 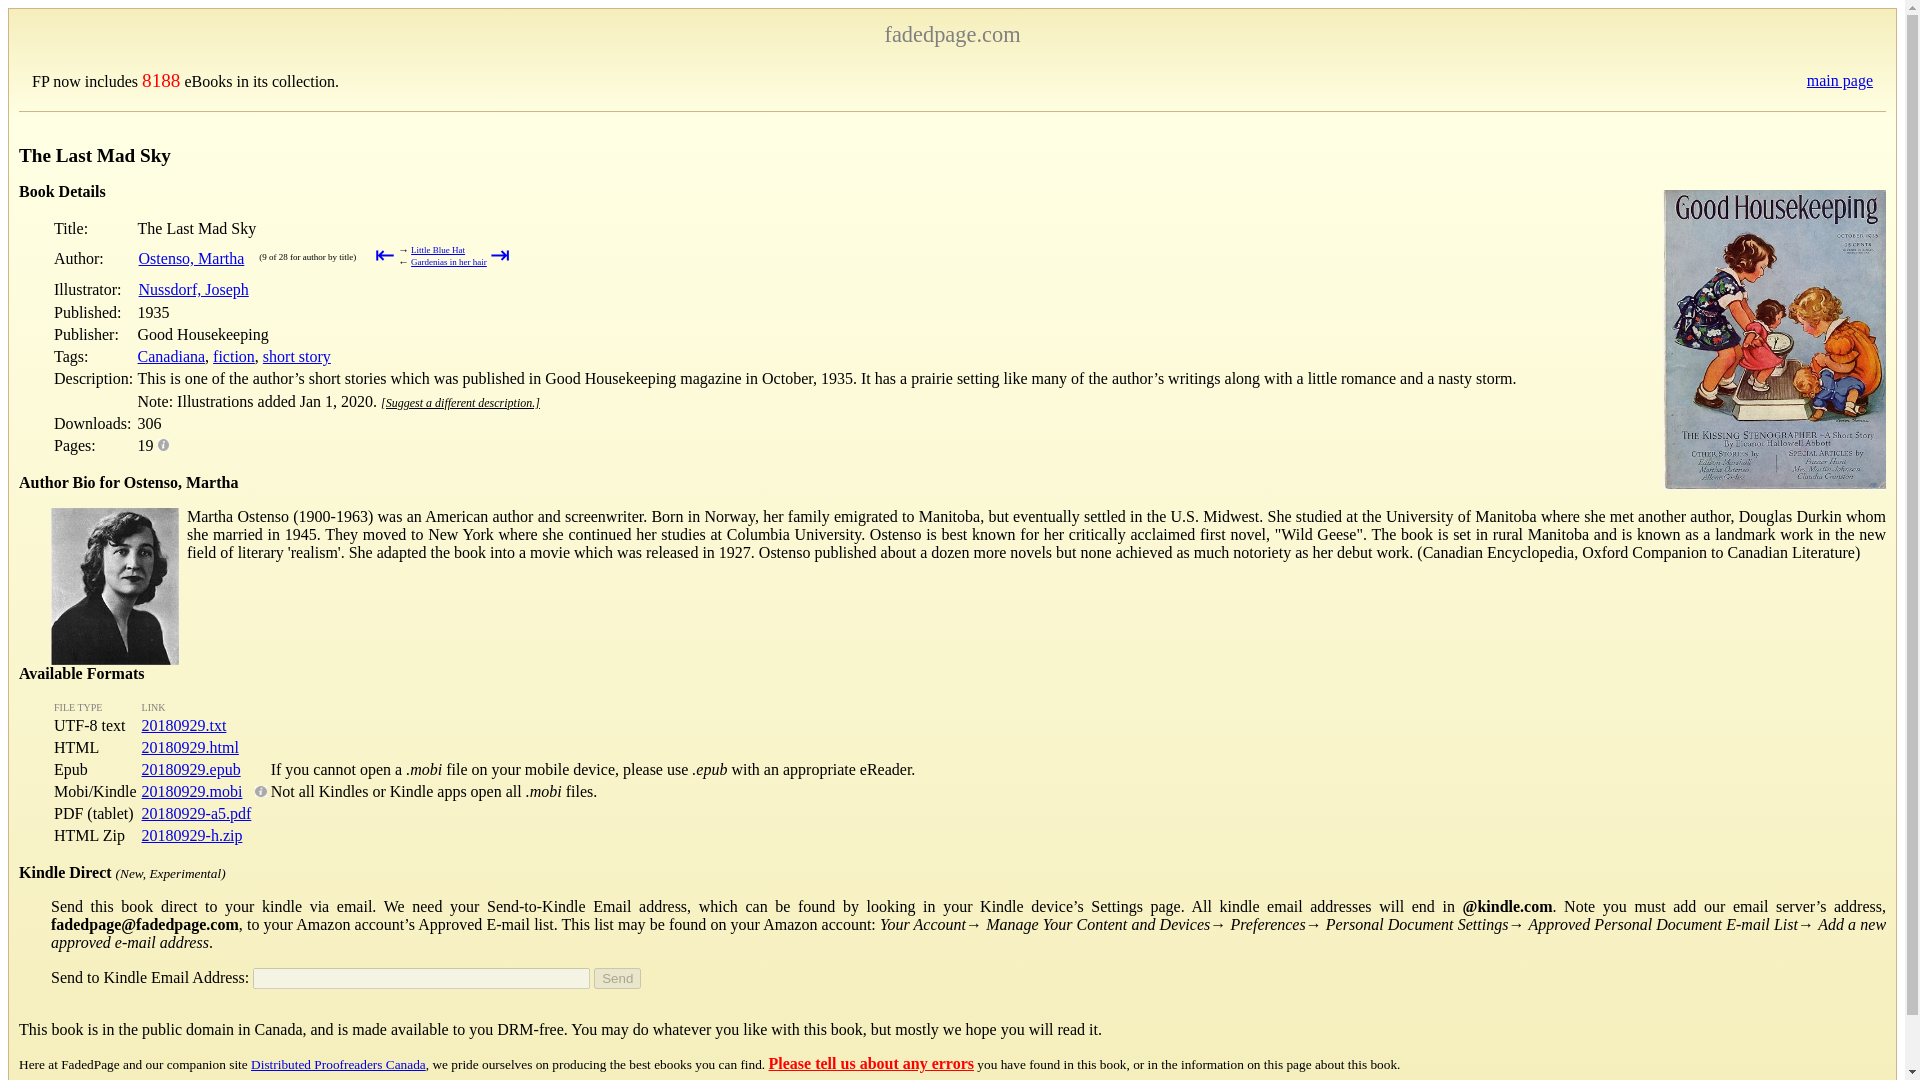 What do you see at coordinates (192, 258) in the screenshot?
I see `Ostenso, Martha` at bounding box center [192, 258].